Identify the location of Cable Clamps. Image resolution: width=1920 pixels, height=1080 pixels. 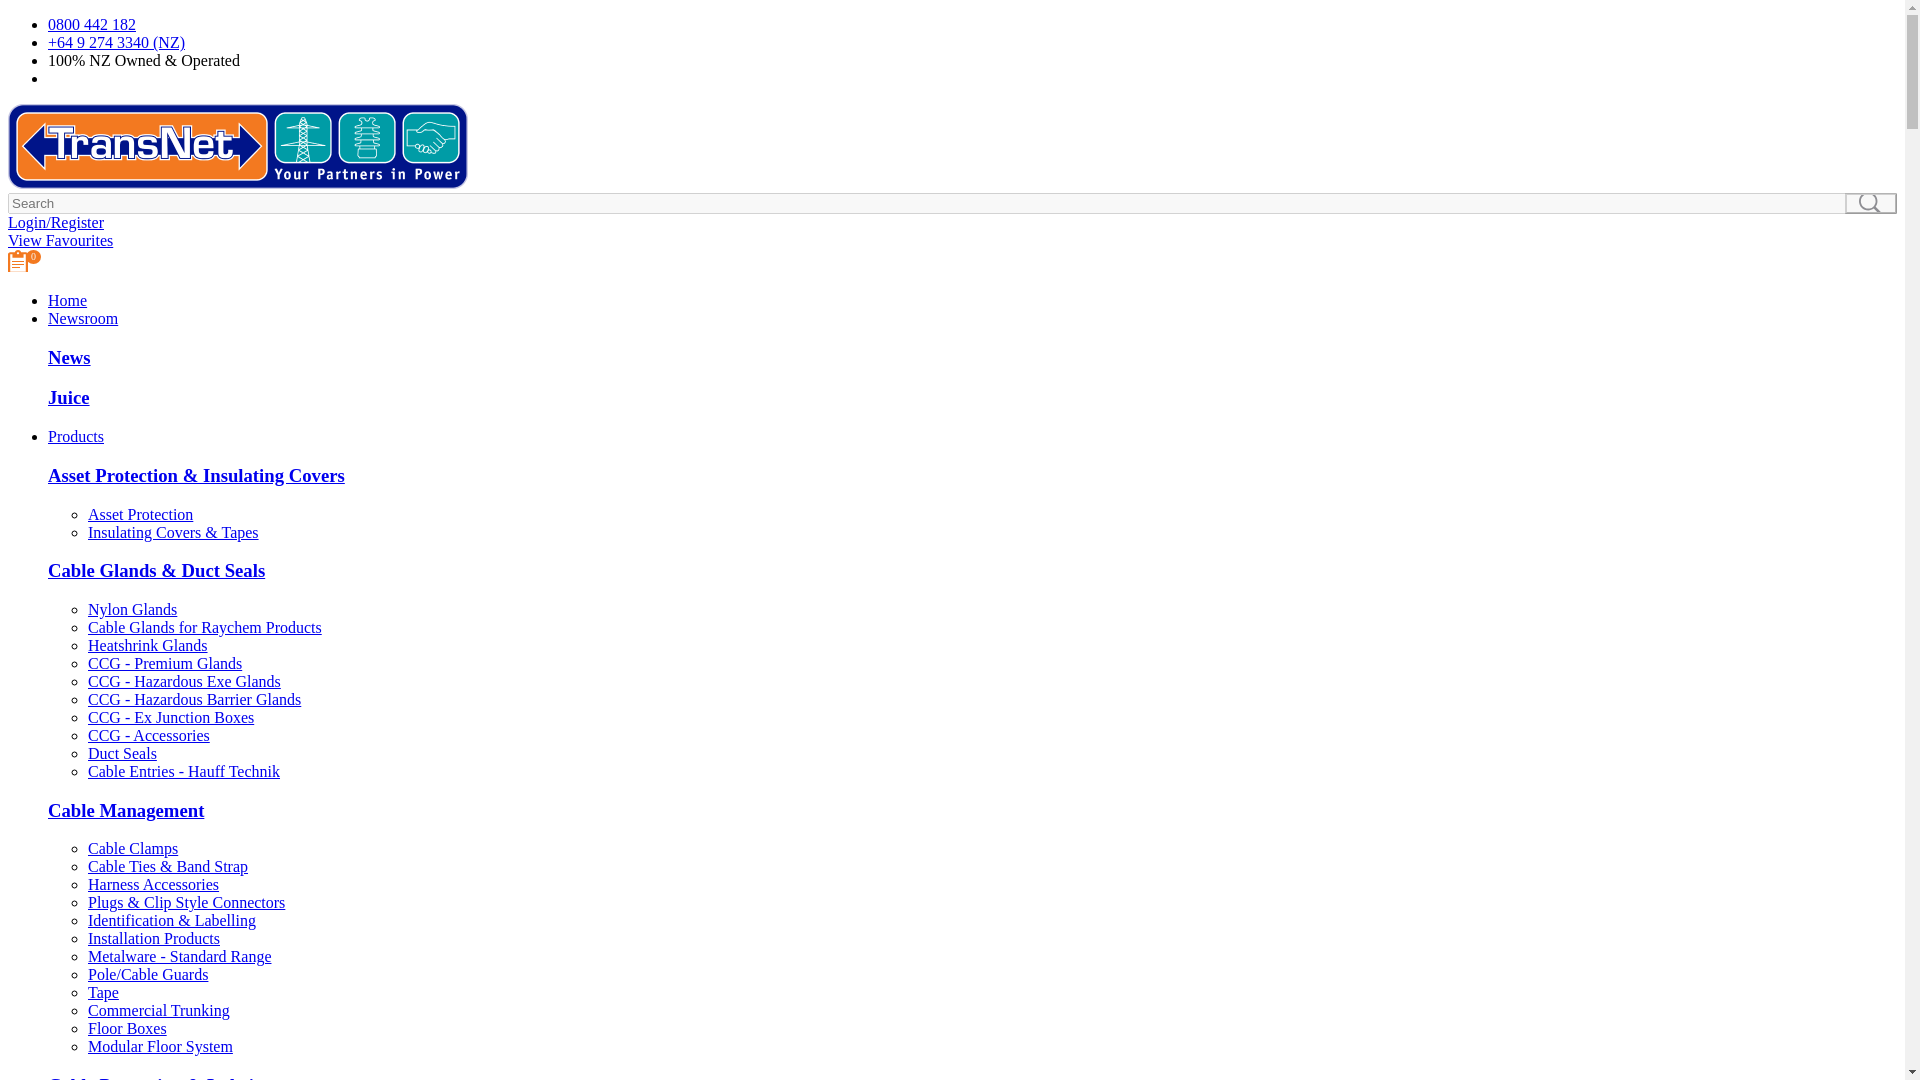
(133, 848).